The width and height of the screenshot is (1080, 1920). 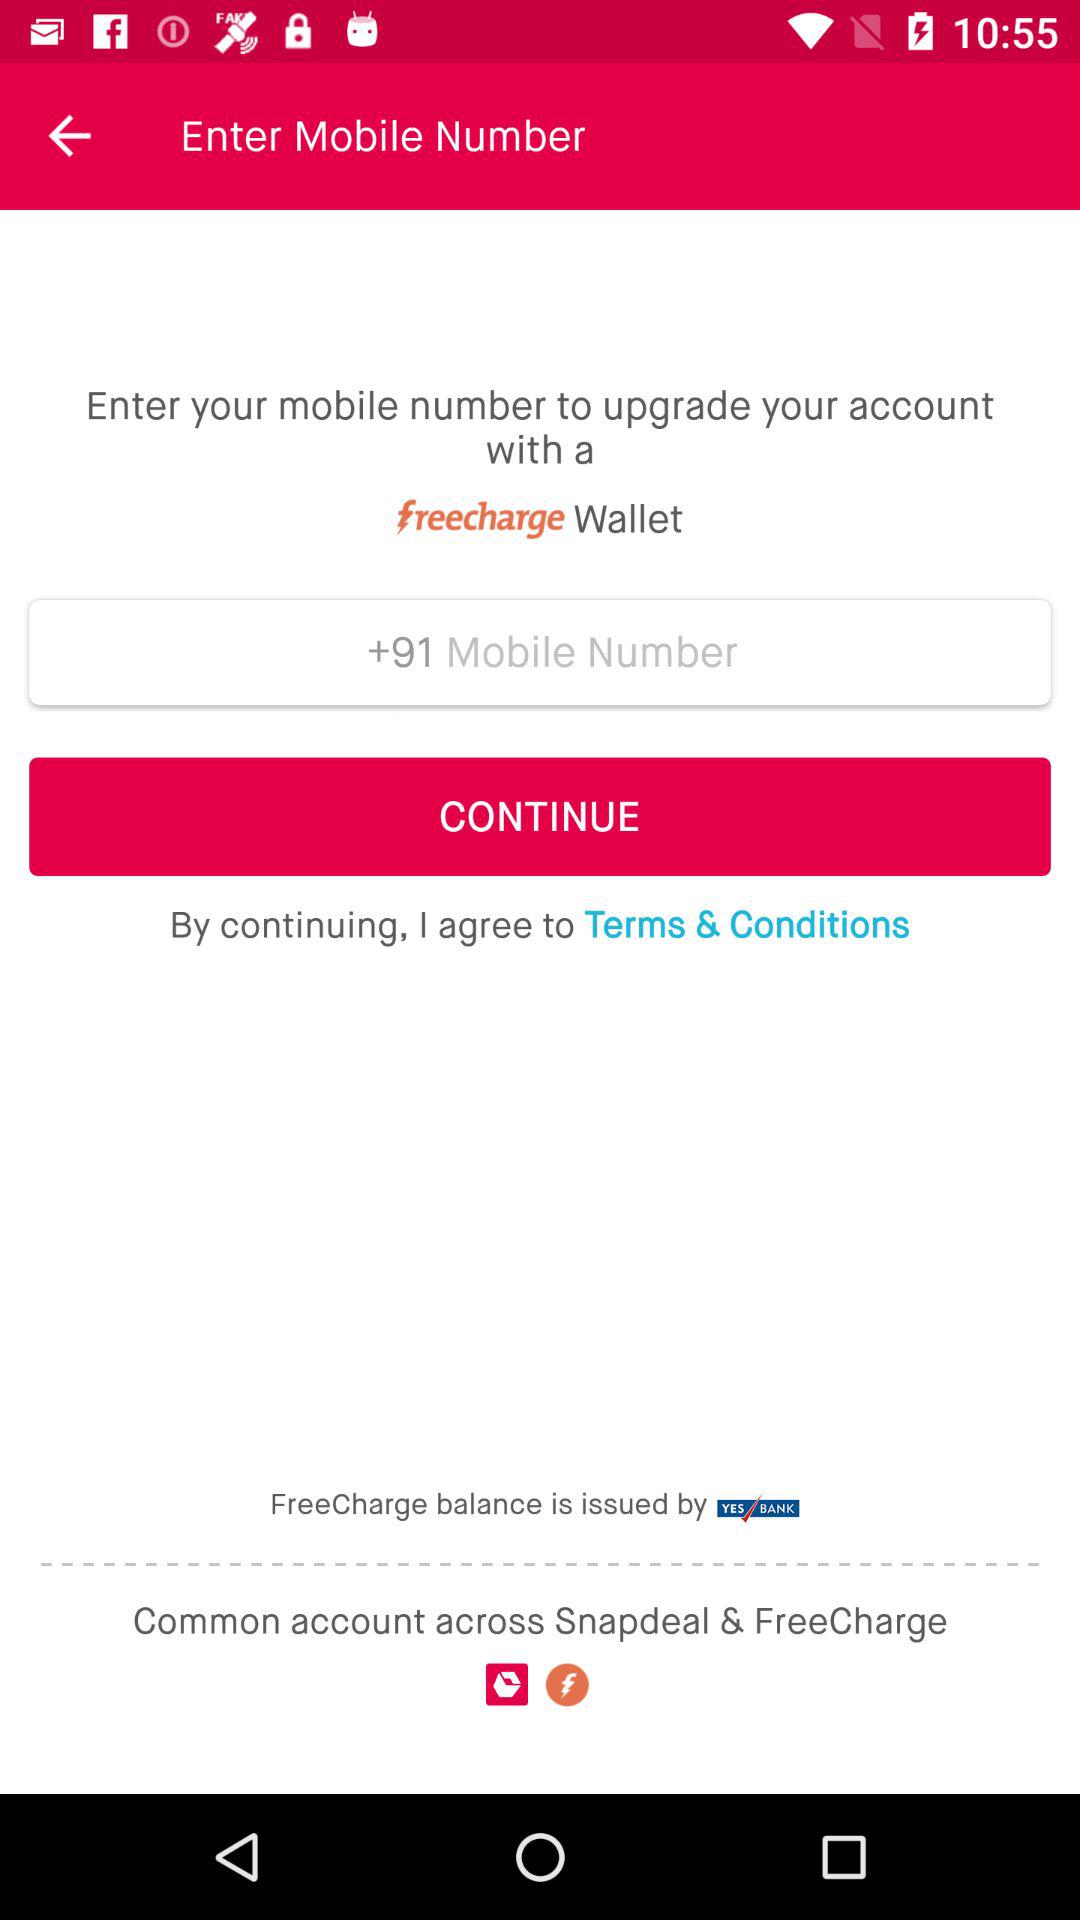 I want to click on line to enter your mobile number, so click(x=592, y=652).